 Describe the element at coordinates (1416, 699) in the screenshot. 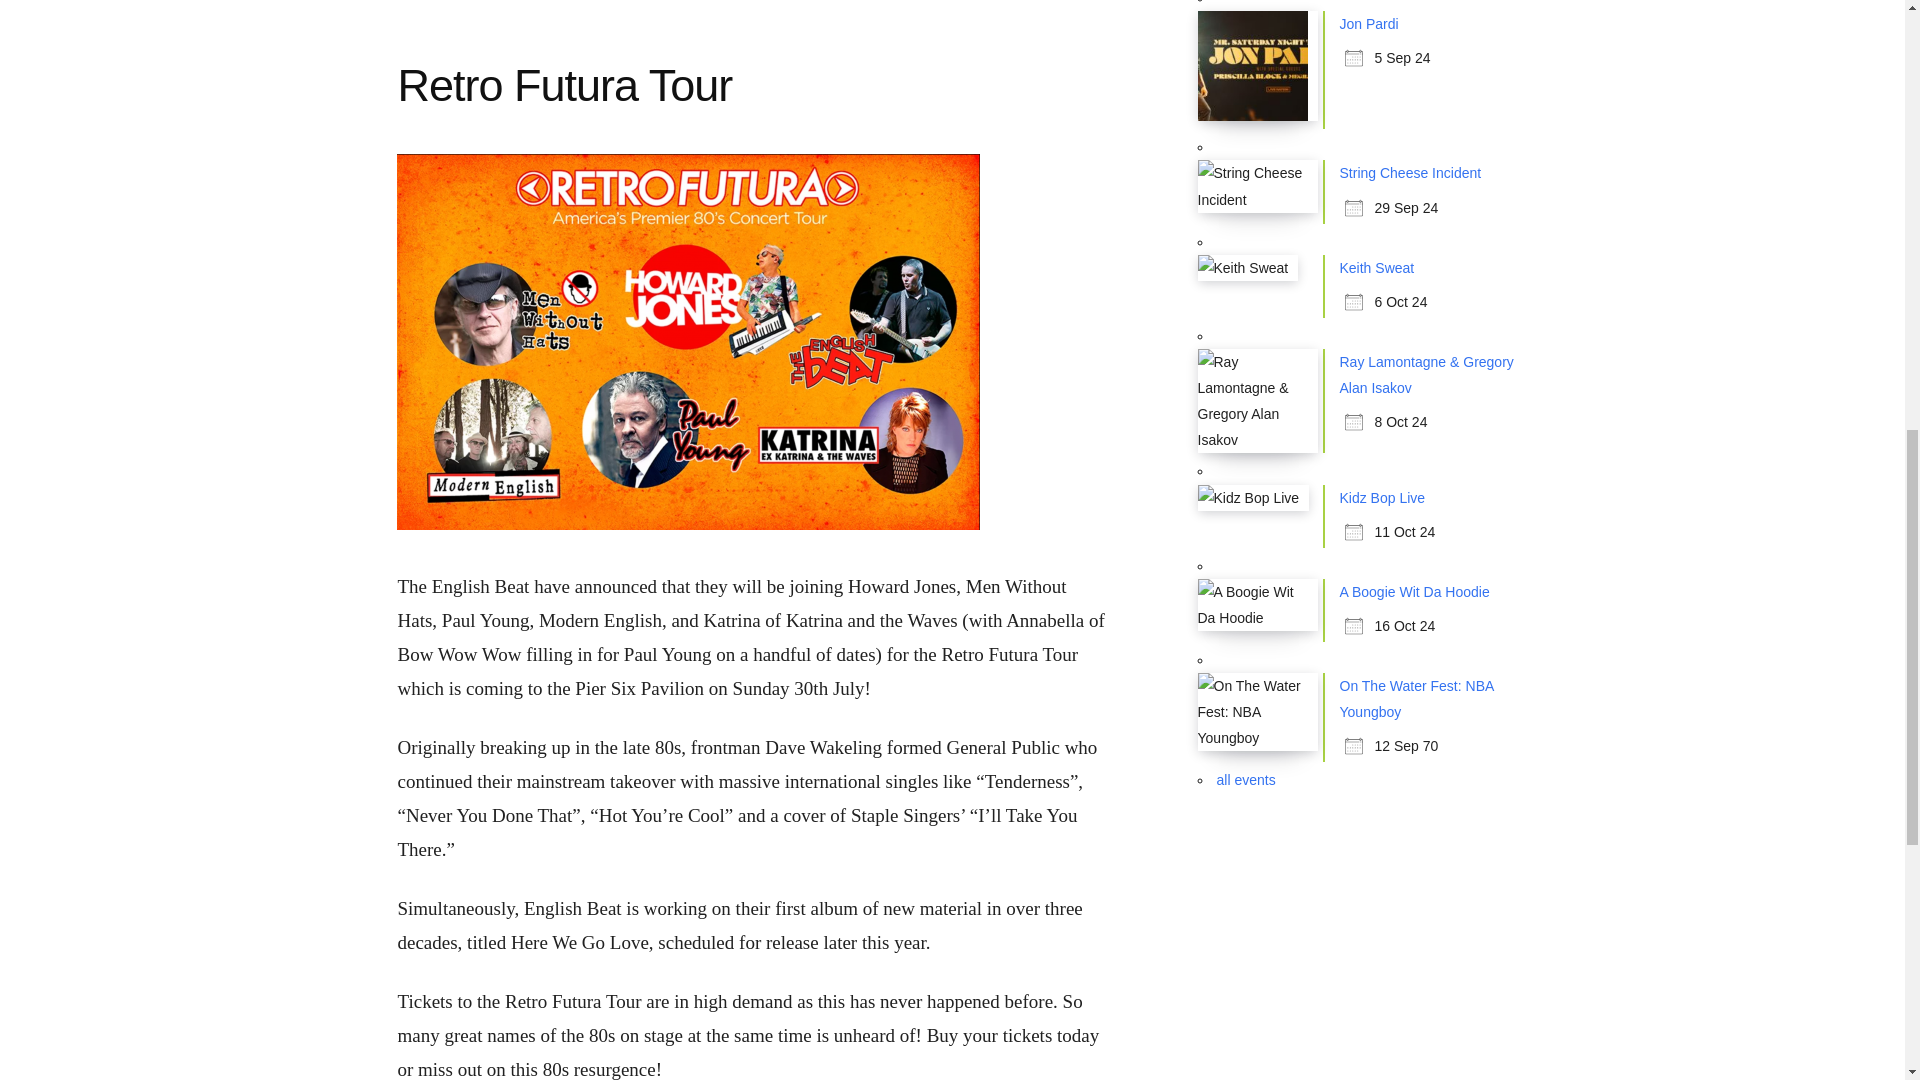

I see `On The Water Fest: NBA Youngboy` at that location.